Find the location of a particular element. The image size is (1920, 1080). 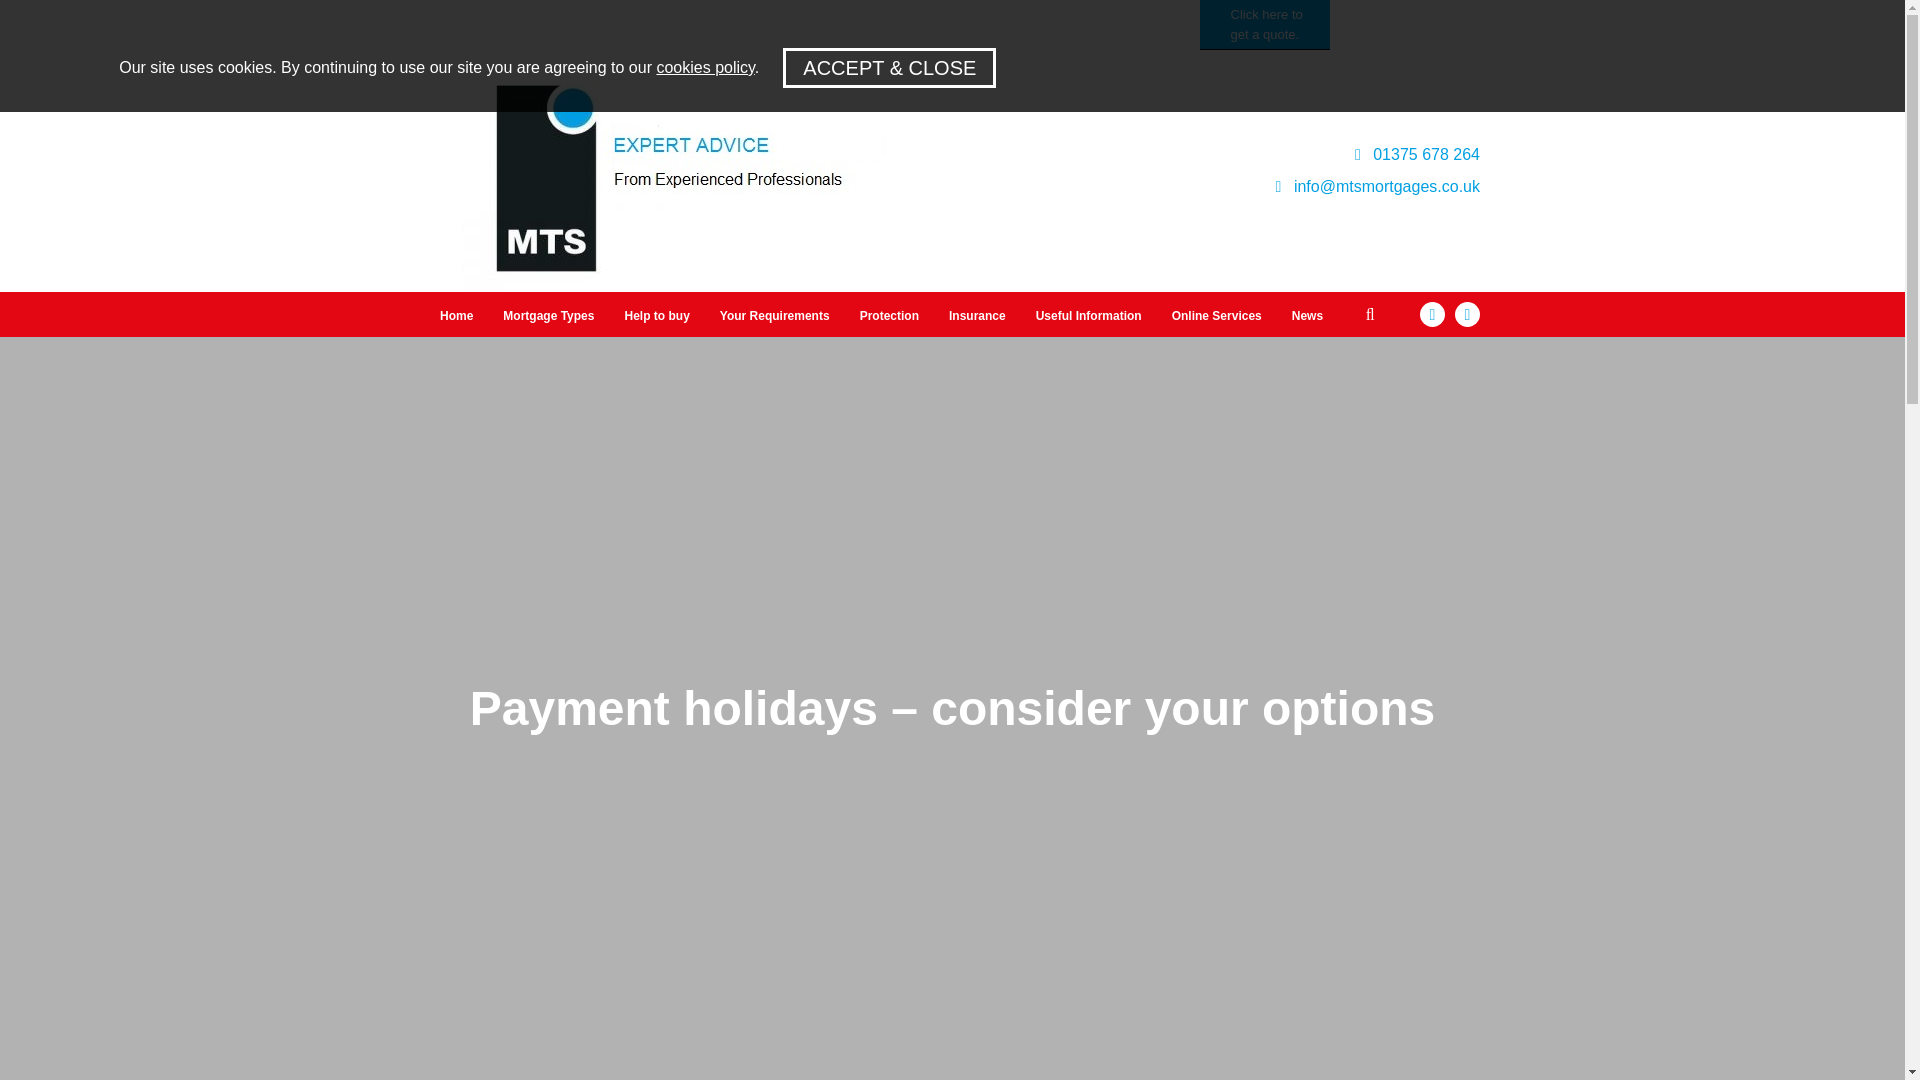

Mortgage Types is located at coordinates (548, 316).